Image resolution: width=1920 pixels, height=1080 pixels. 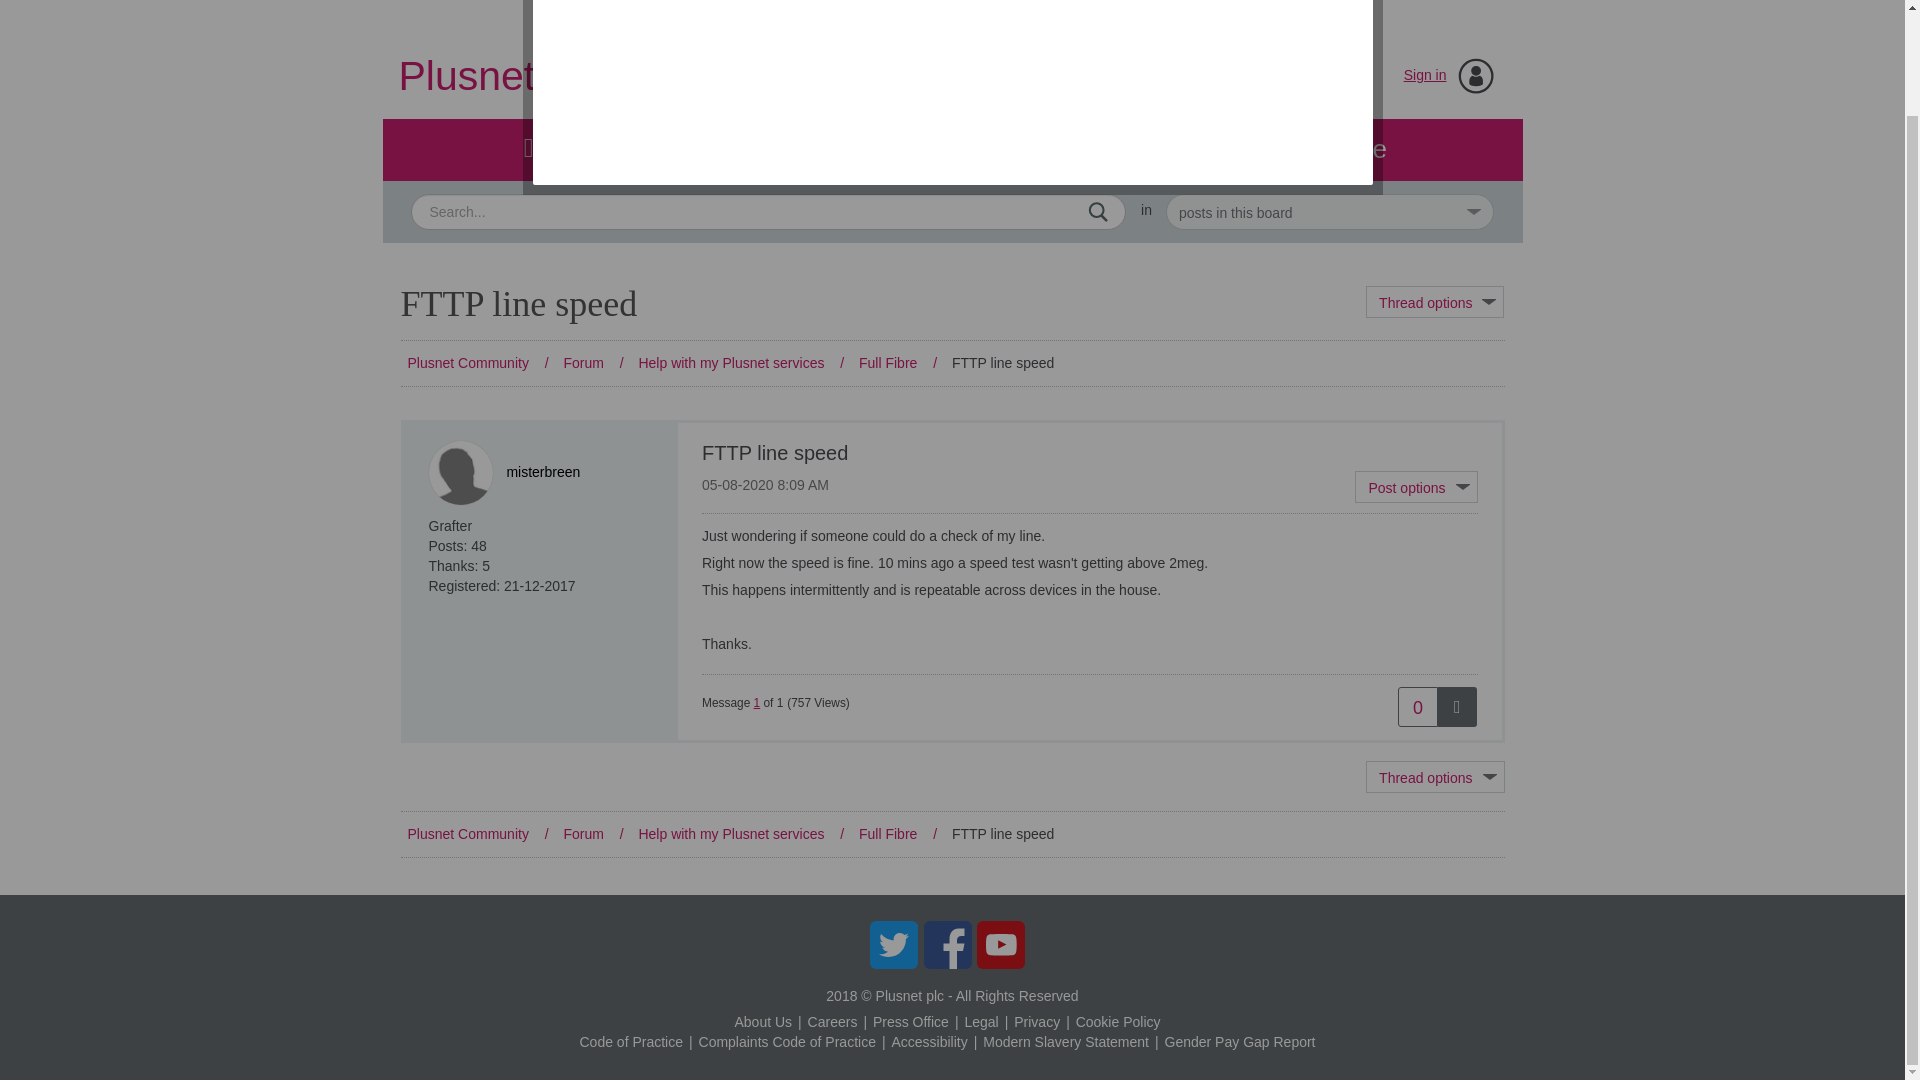 I want to click on Show option menu, so click(x=1435, y=302).